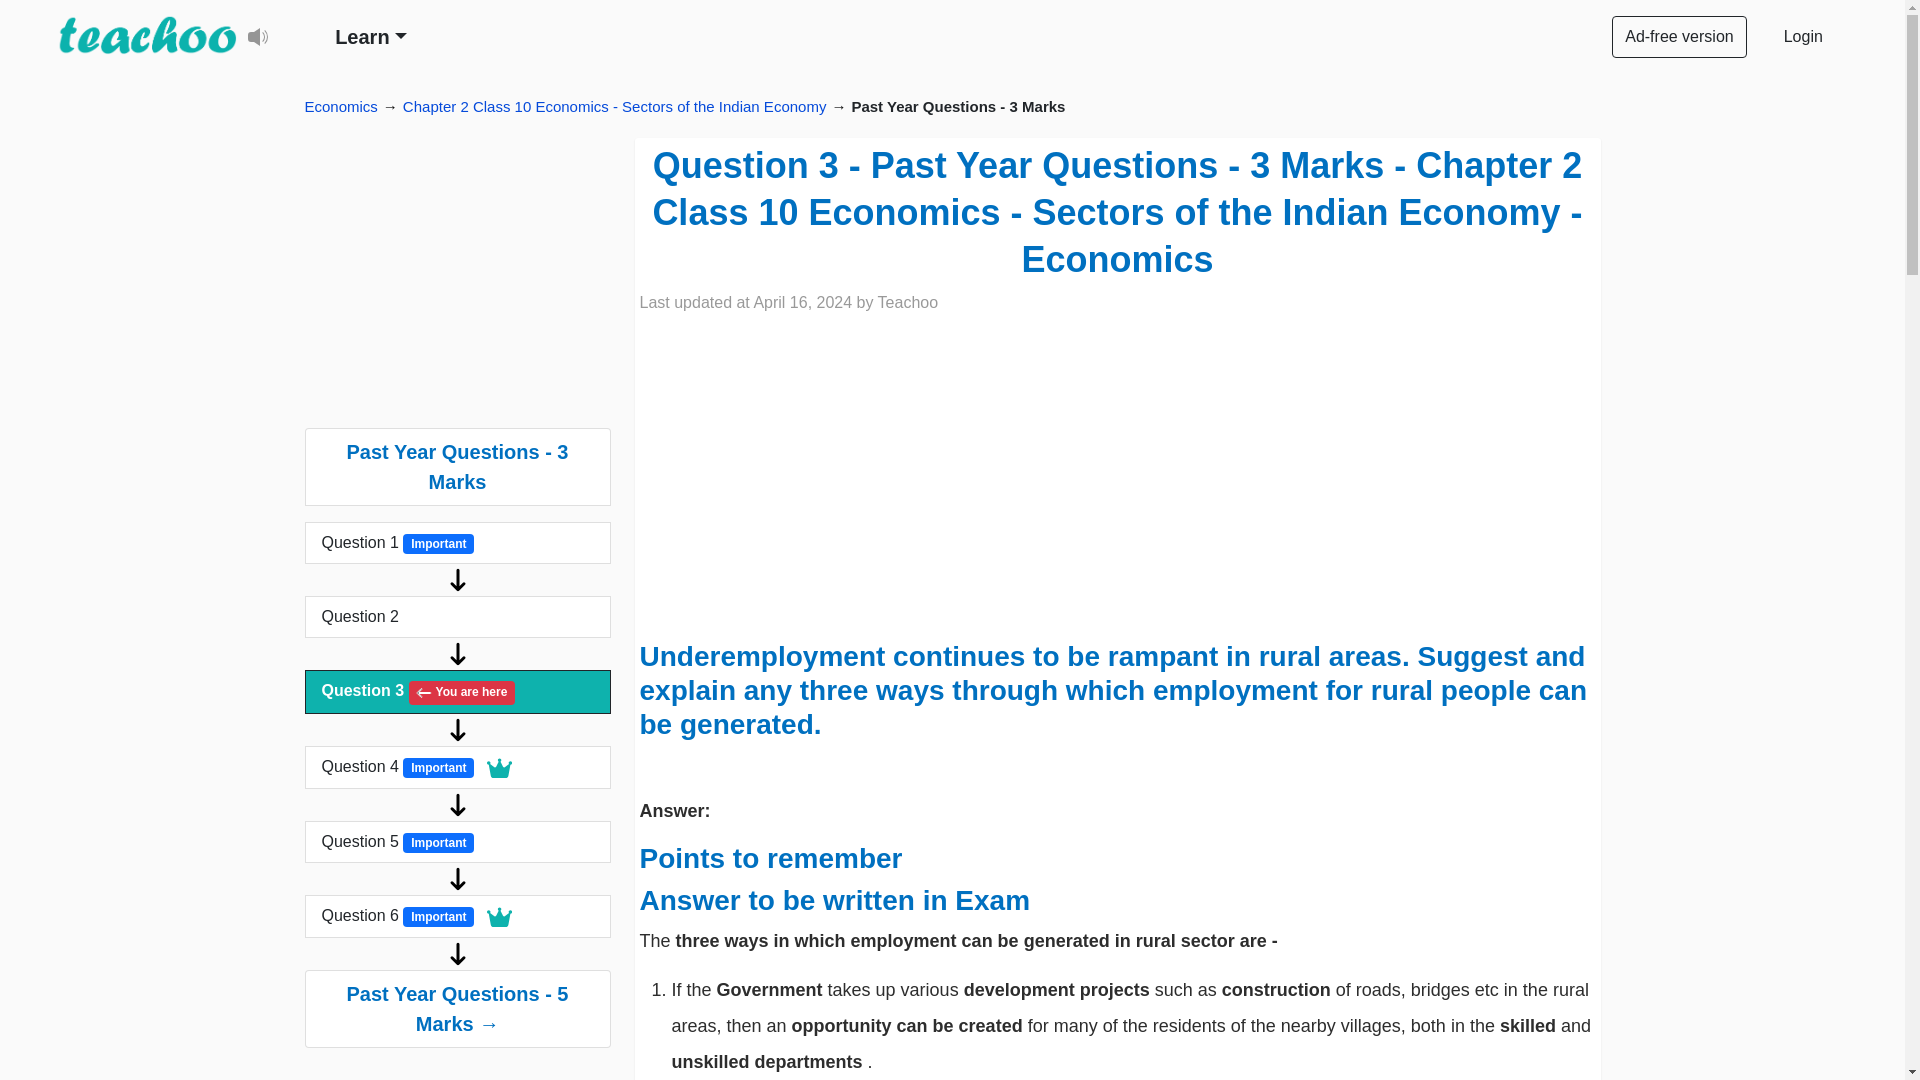 This screenshot has width=1920, height=1080. I want to click on Learn, so click(370, 36).